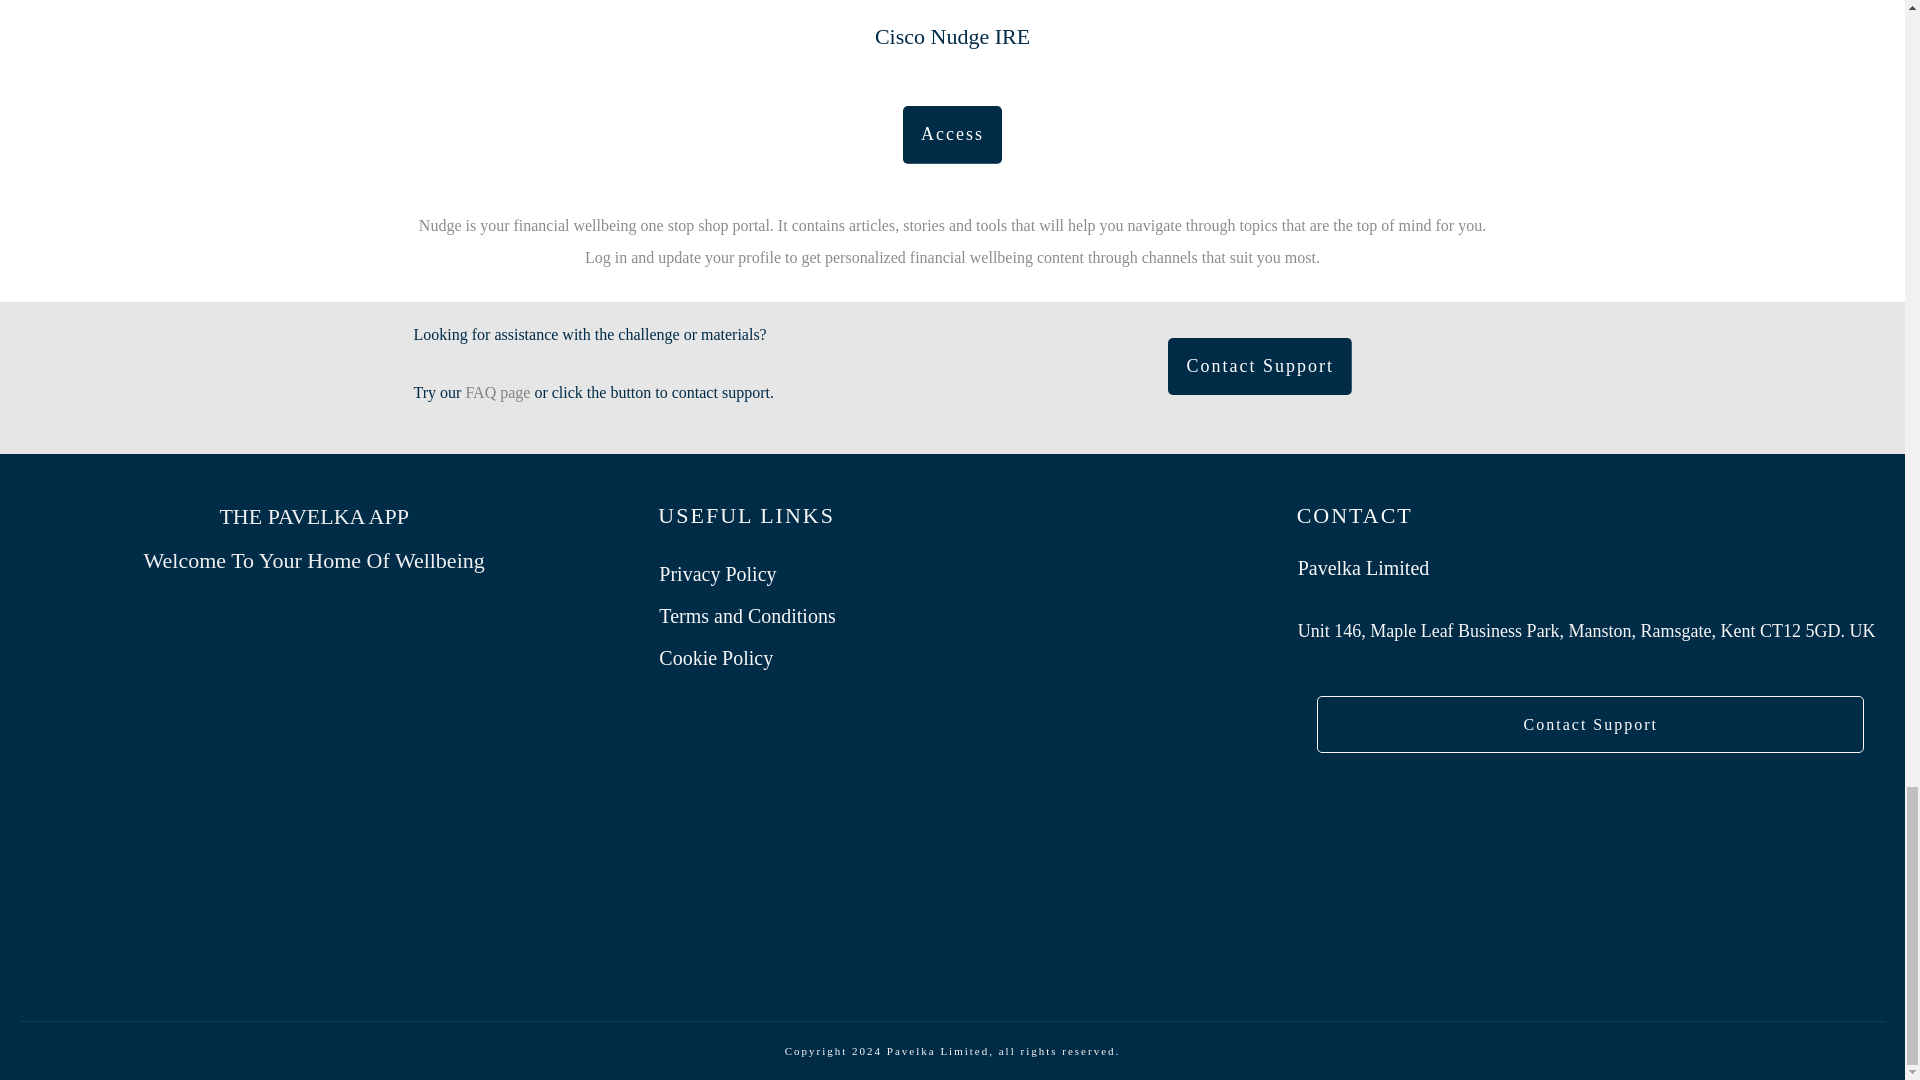  I want to click on Terms and Conditions, so click(746, 616).